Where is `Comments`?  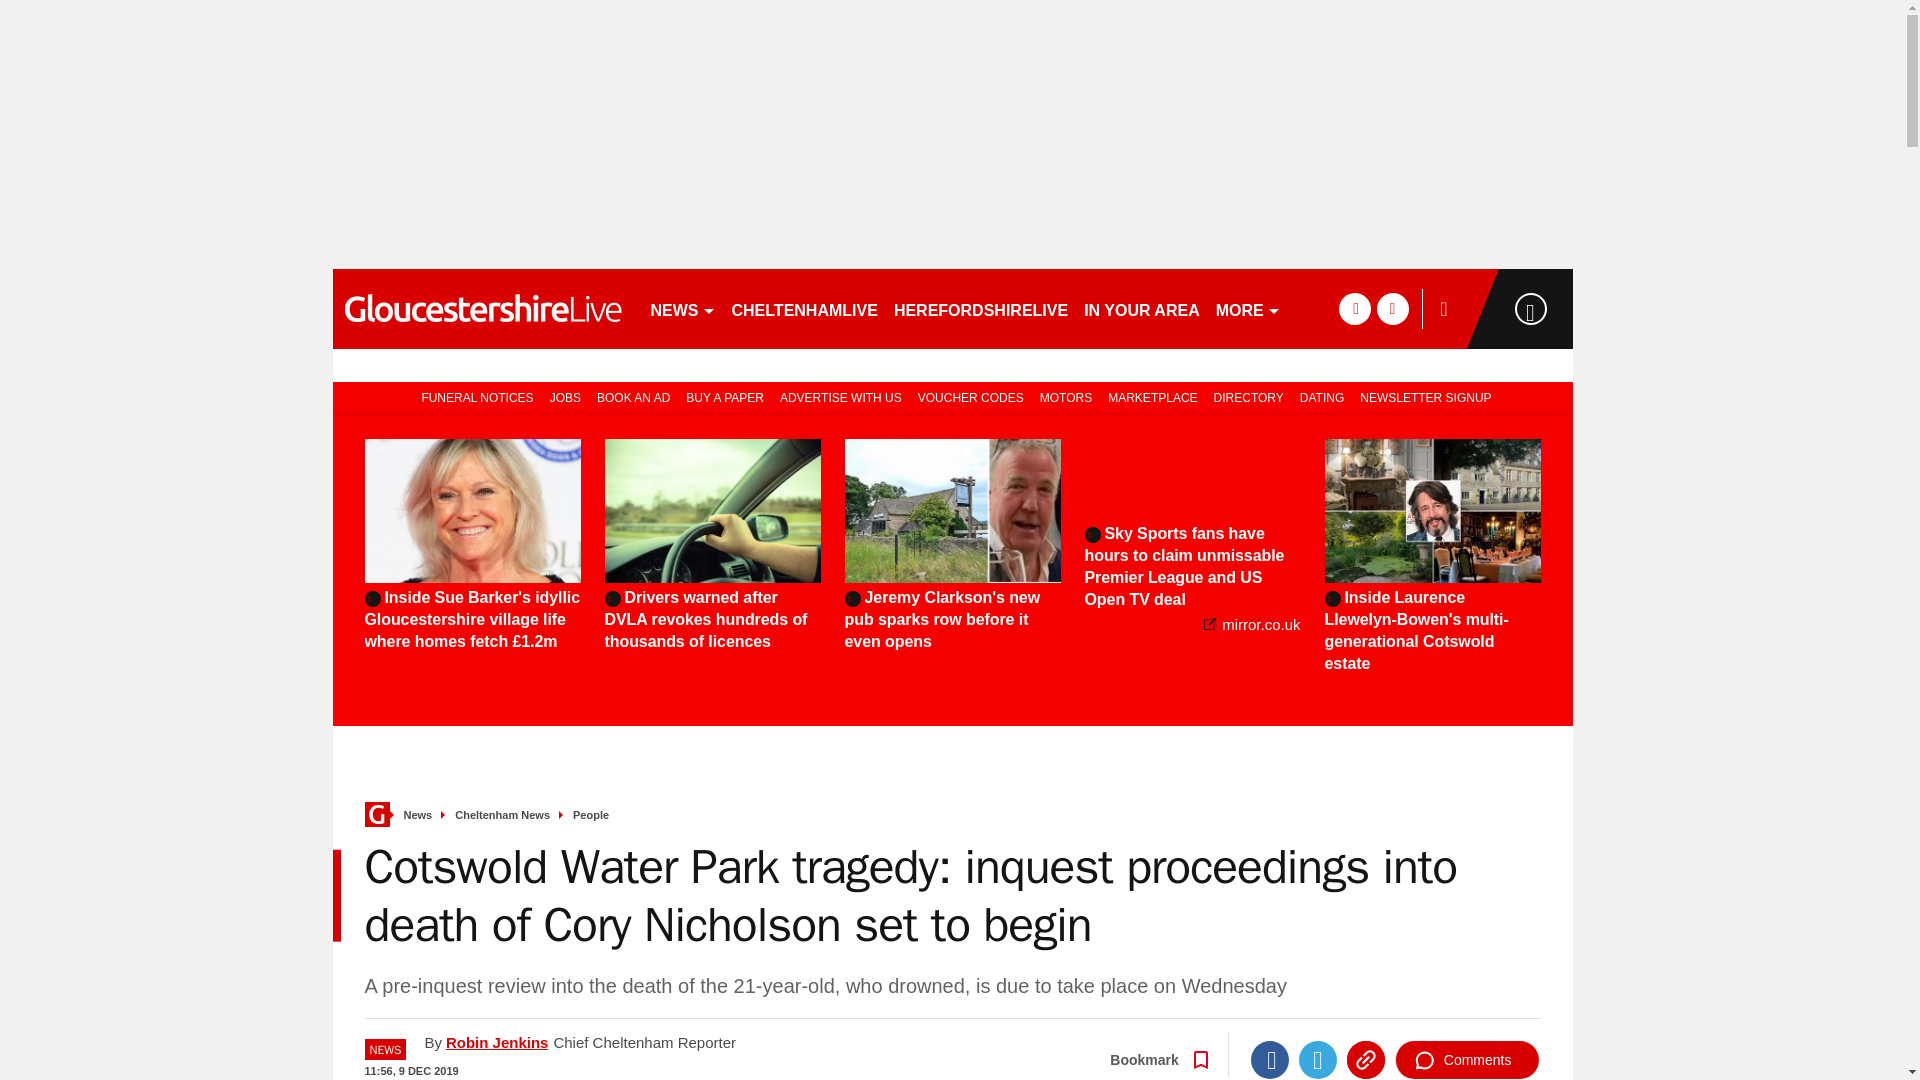 Comments is located at coordinates (1467, 1060).